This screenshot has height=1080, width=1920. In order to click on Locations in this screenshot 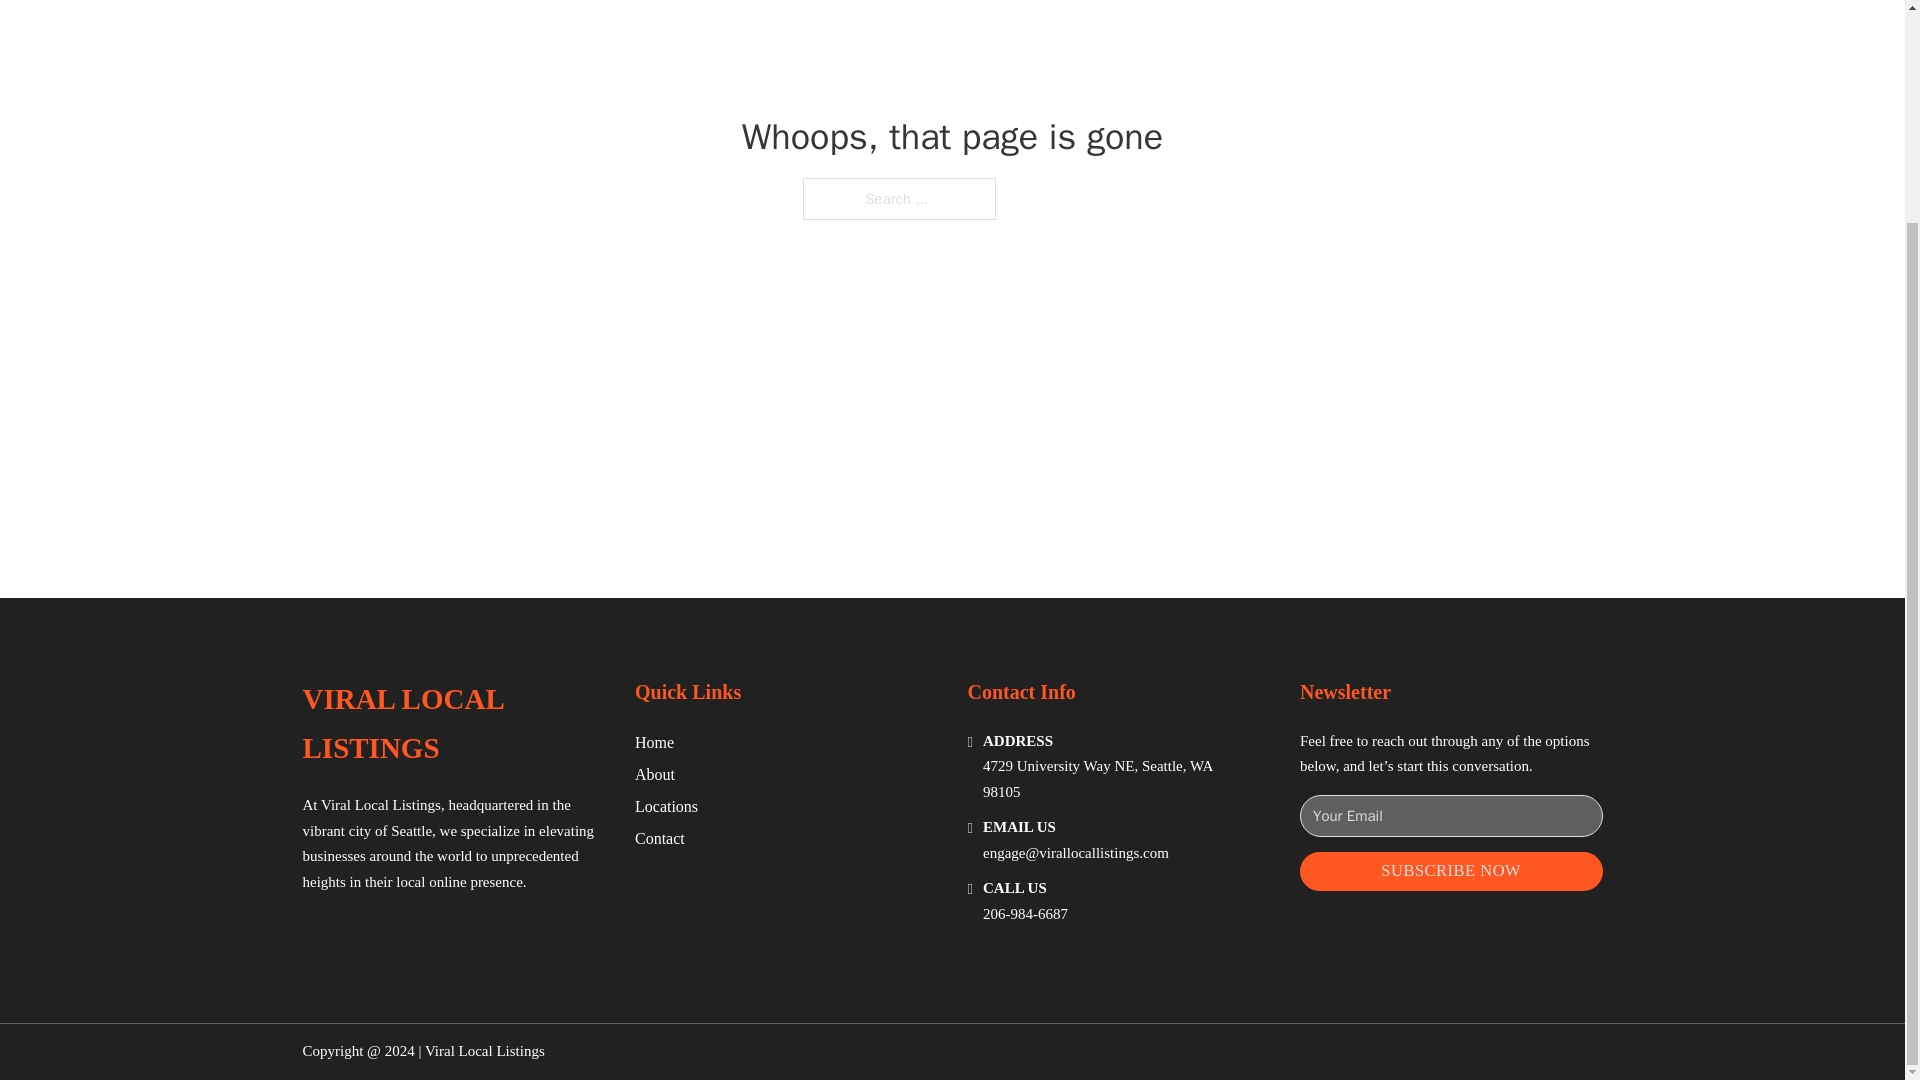, I will do `click(666, 806)`.